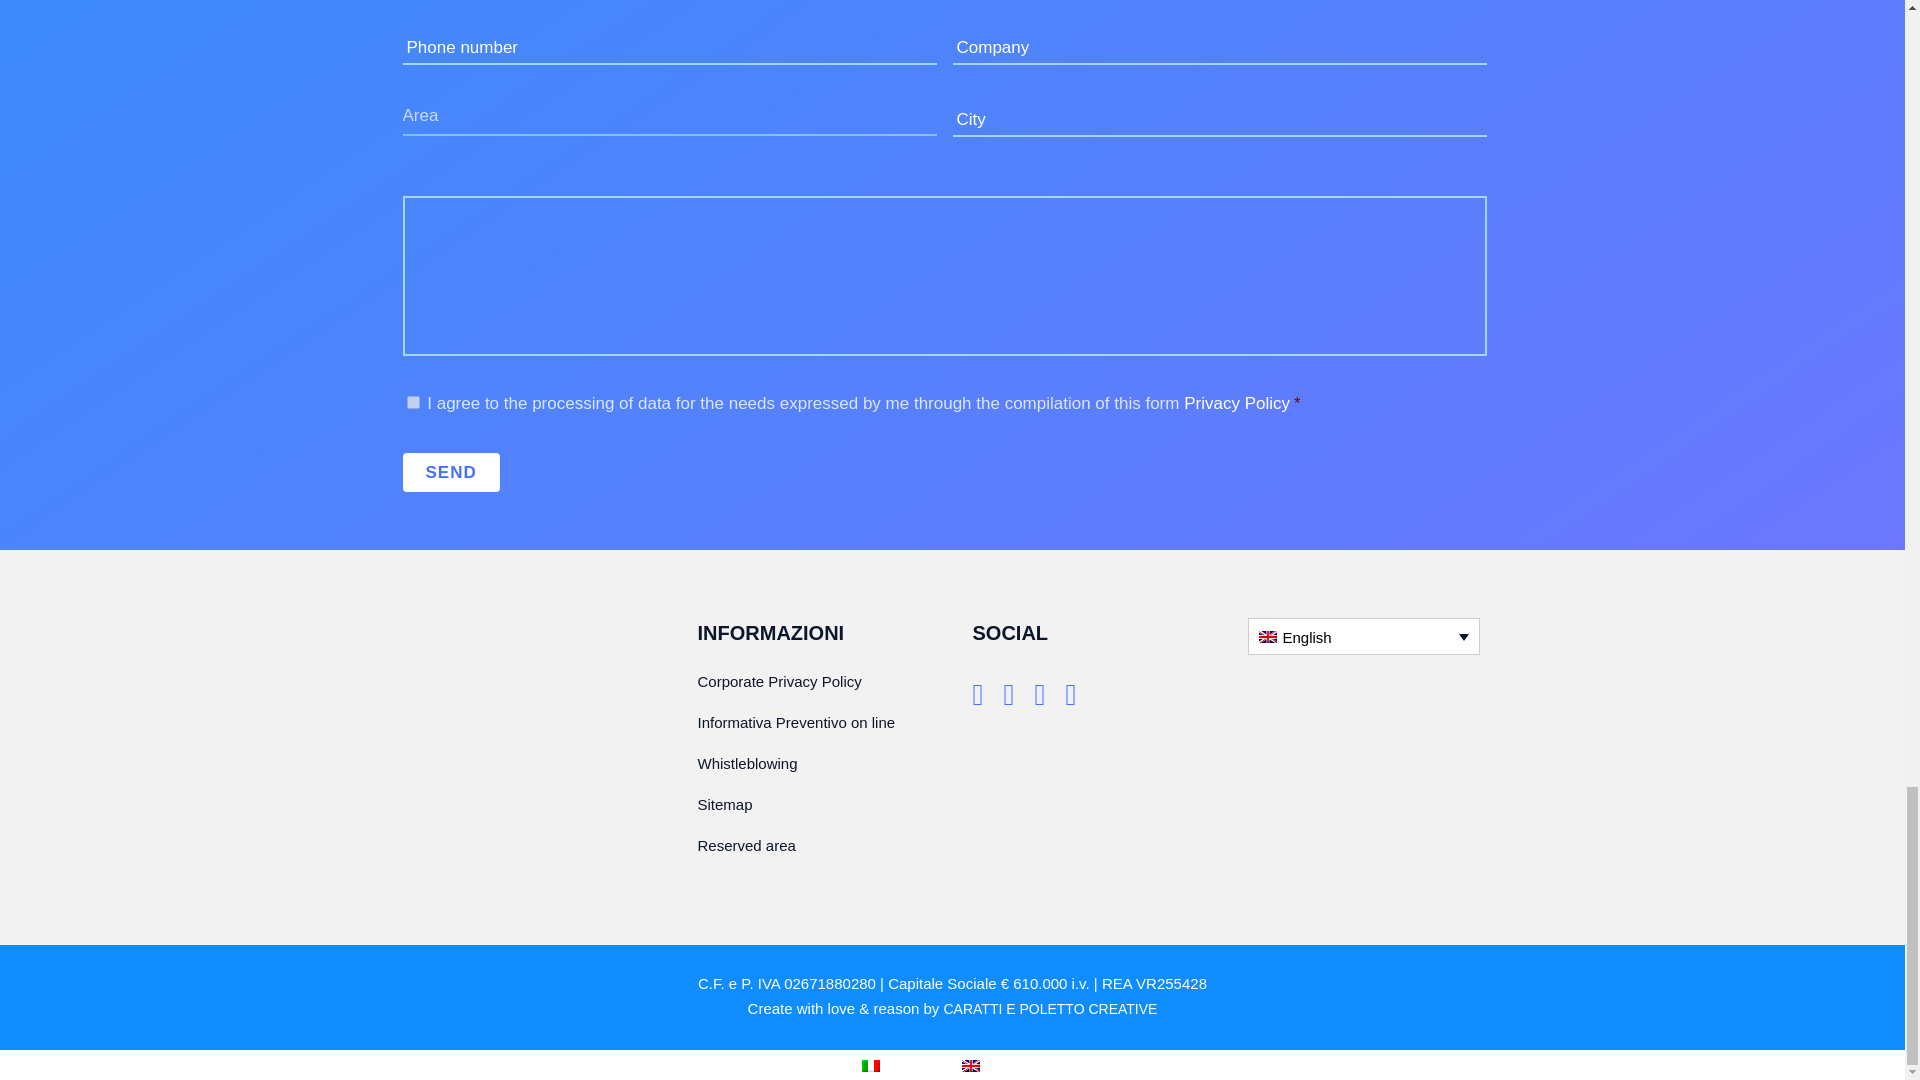  I want to click on Informativa Preventivo on line, so click(820, 722).